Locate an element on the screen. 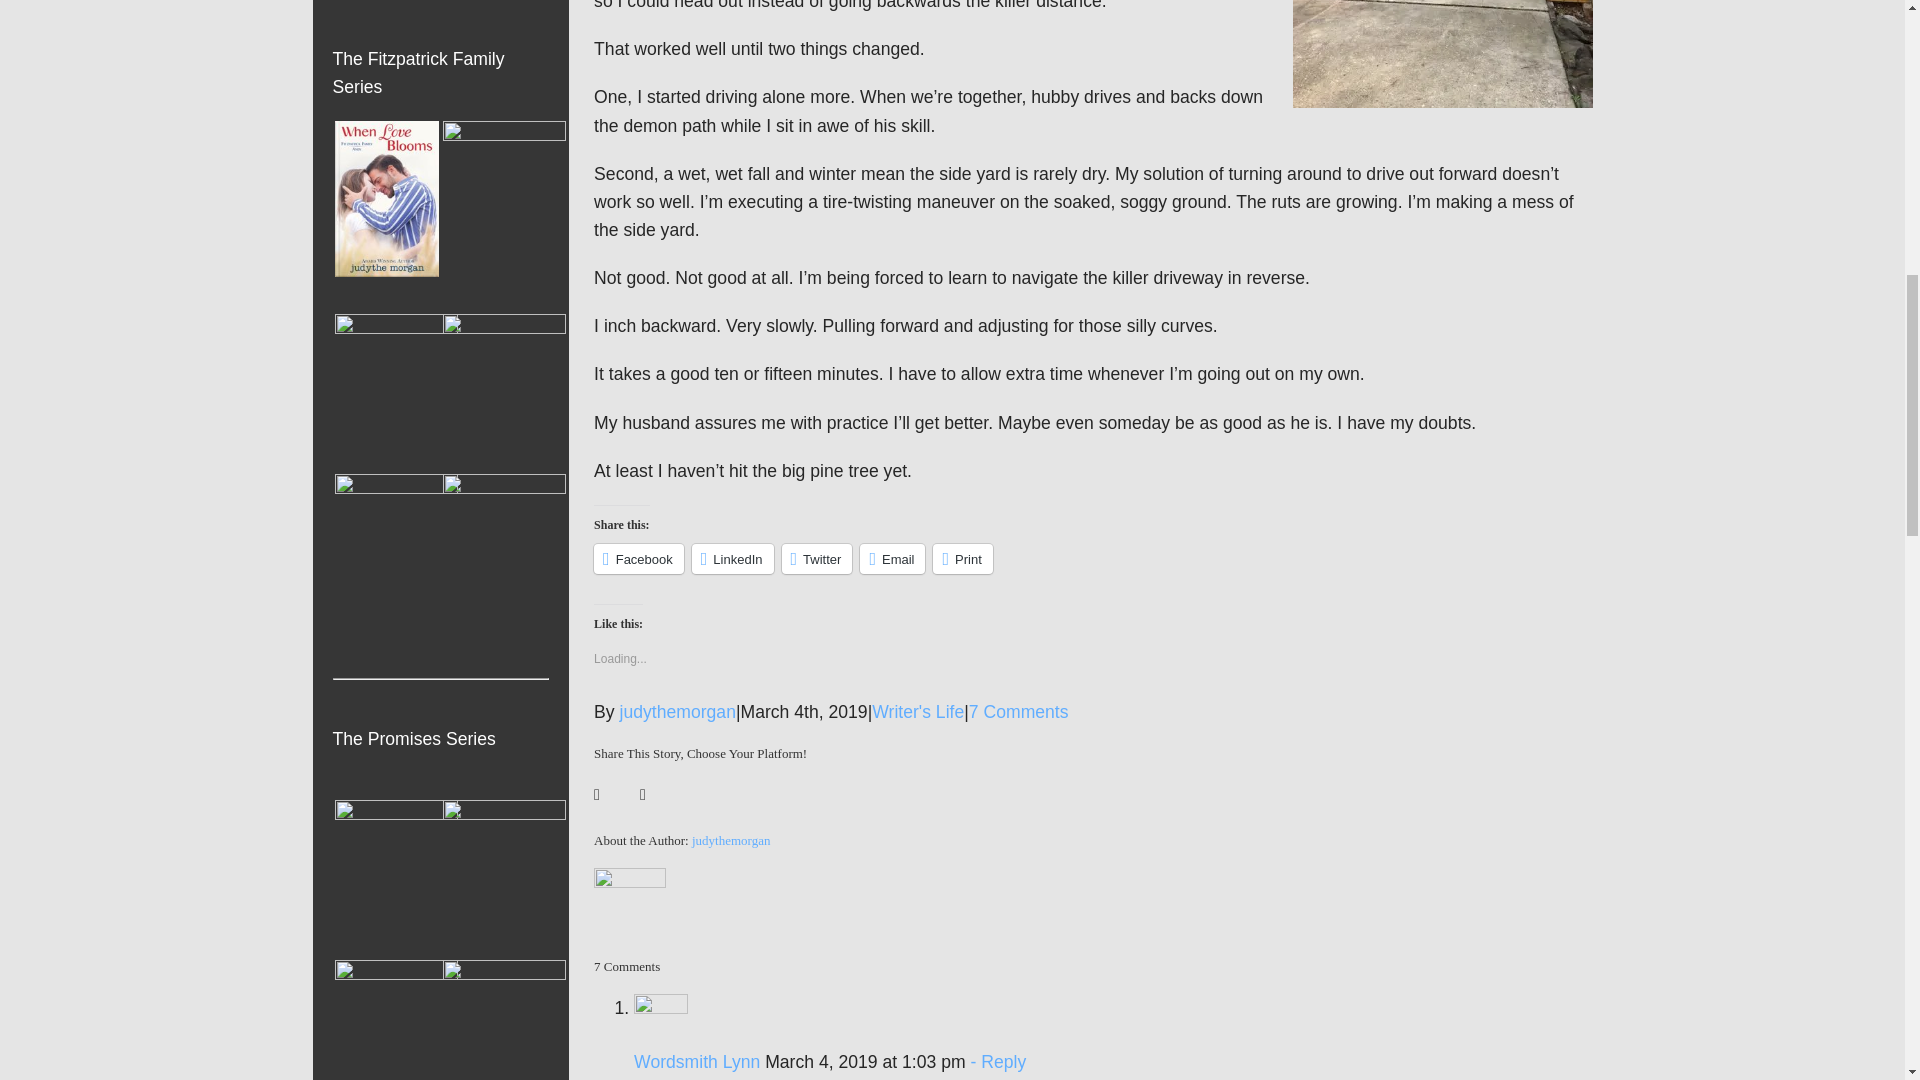  judythemorgan is located at coordinates (730, 840).